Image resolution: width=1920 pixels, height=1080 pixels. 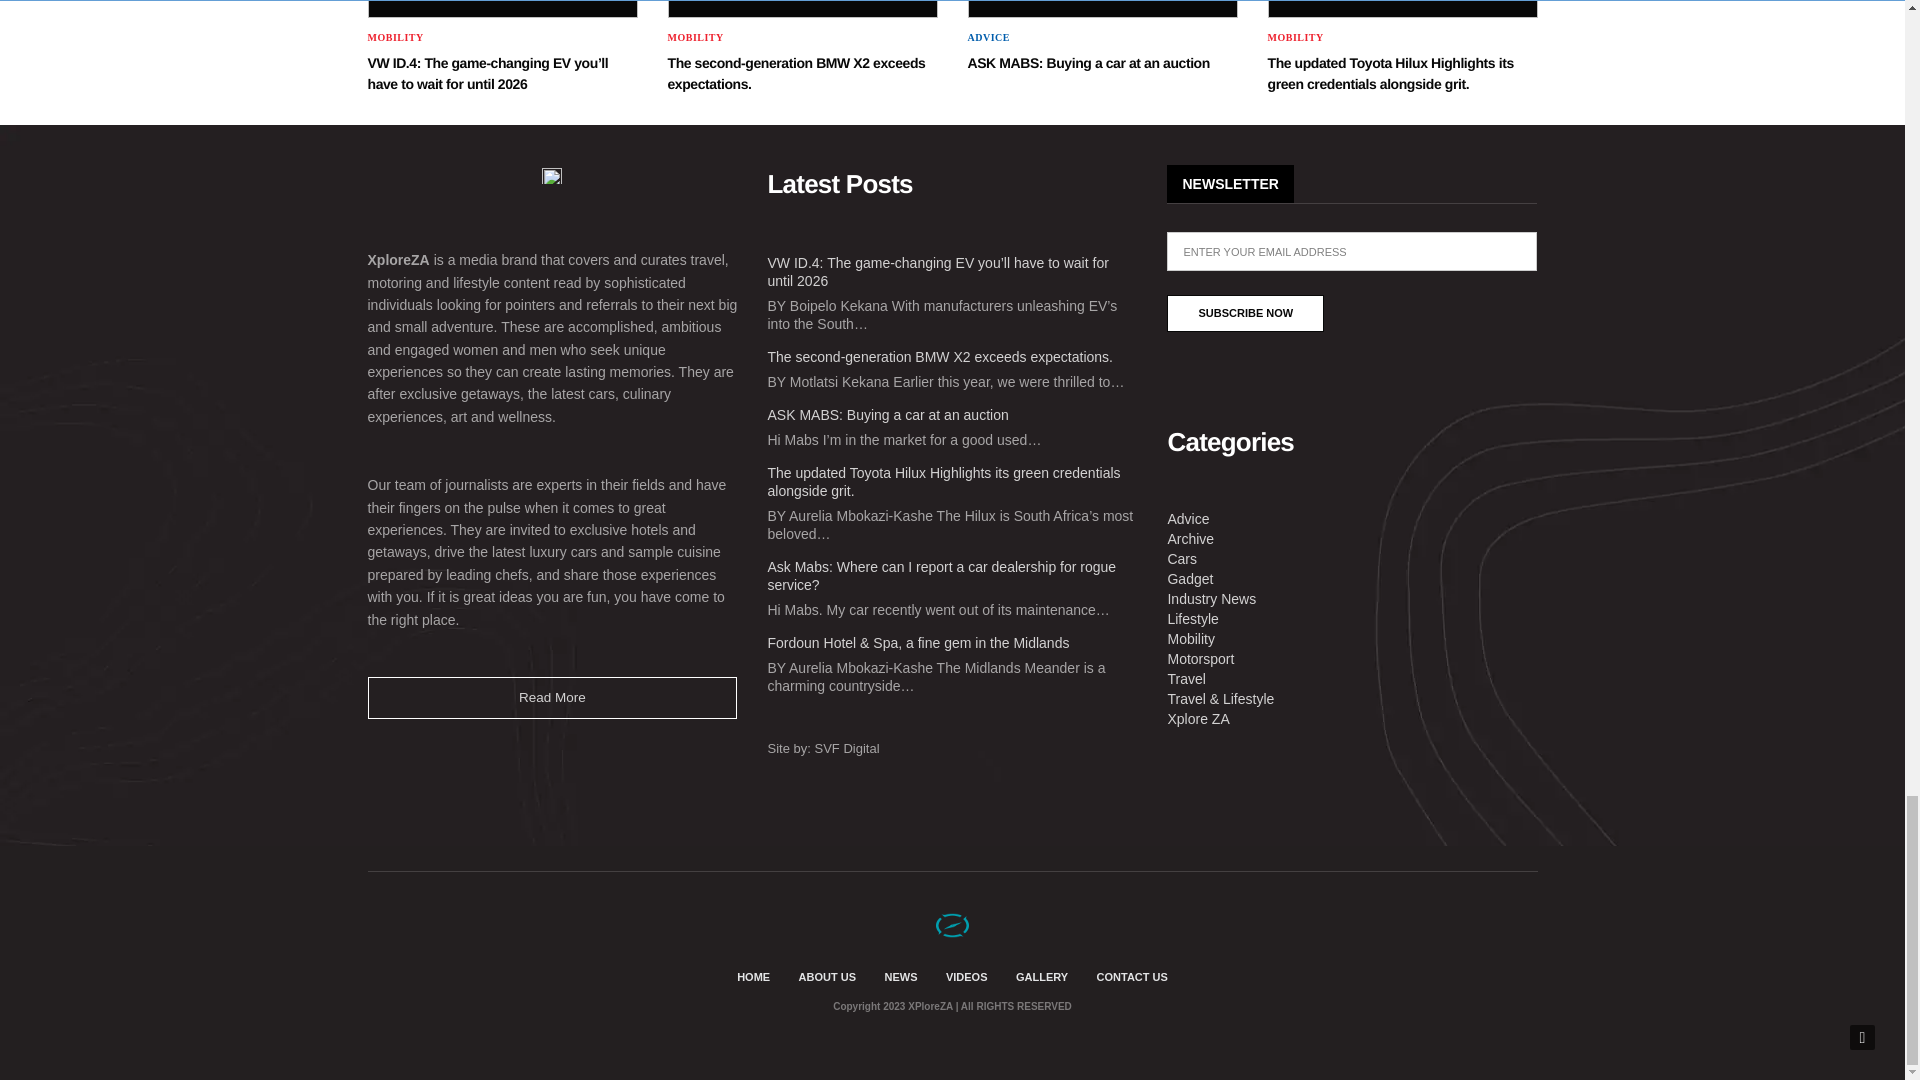 What do you see at coordinates (988, 38) in the screenshot?
I see `Advice` at bounding box center [988, 38].